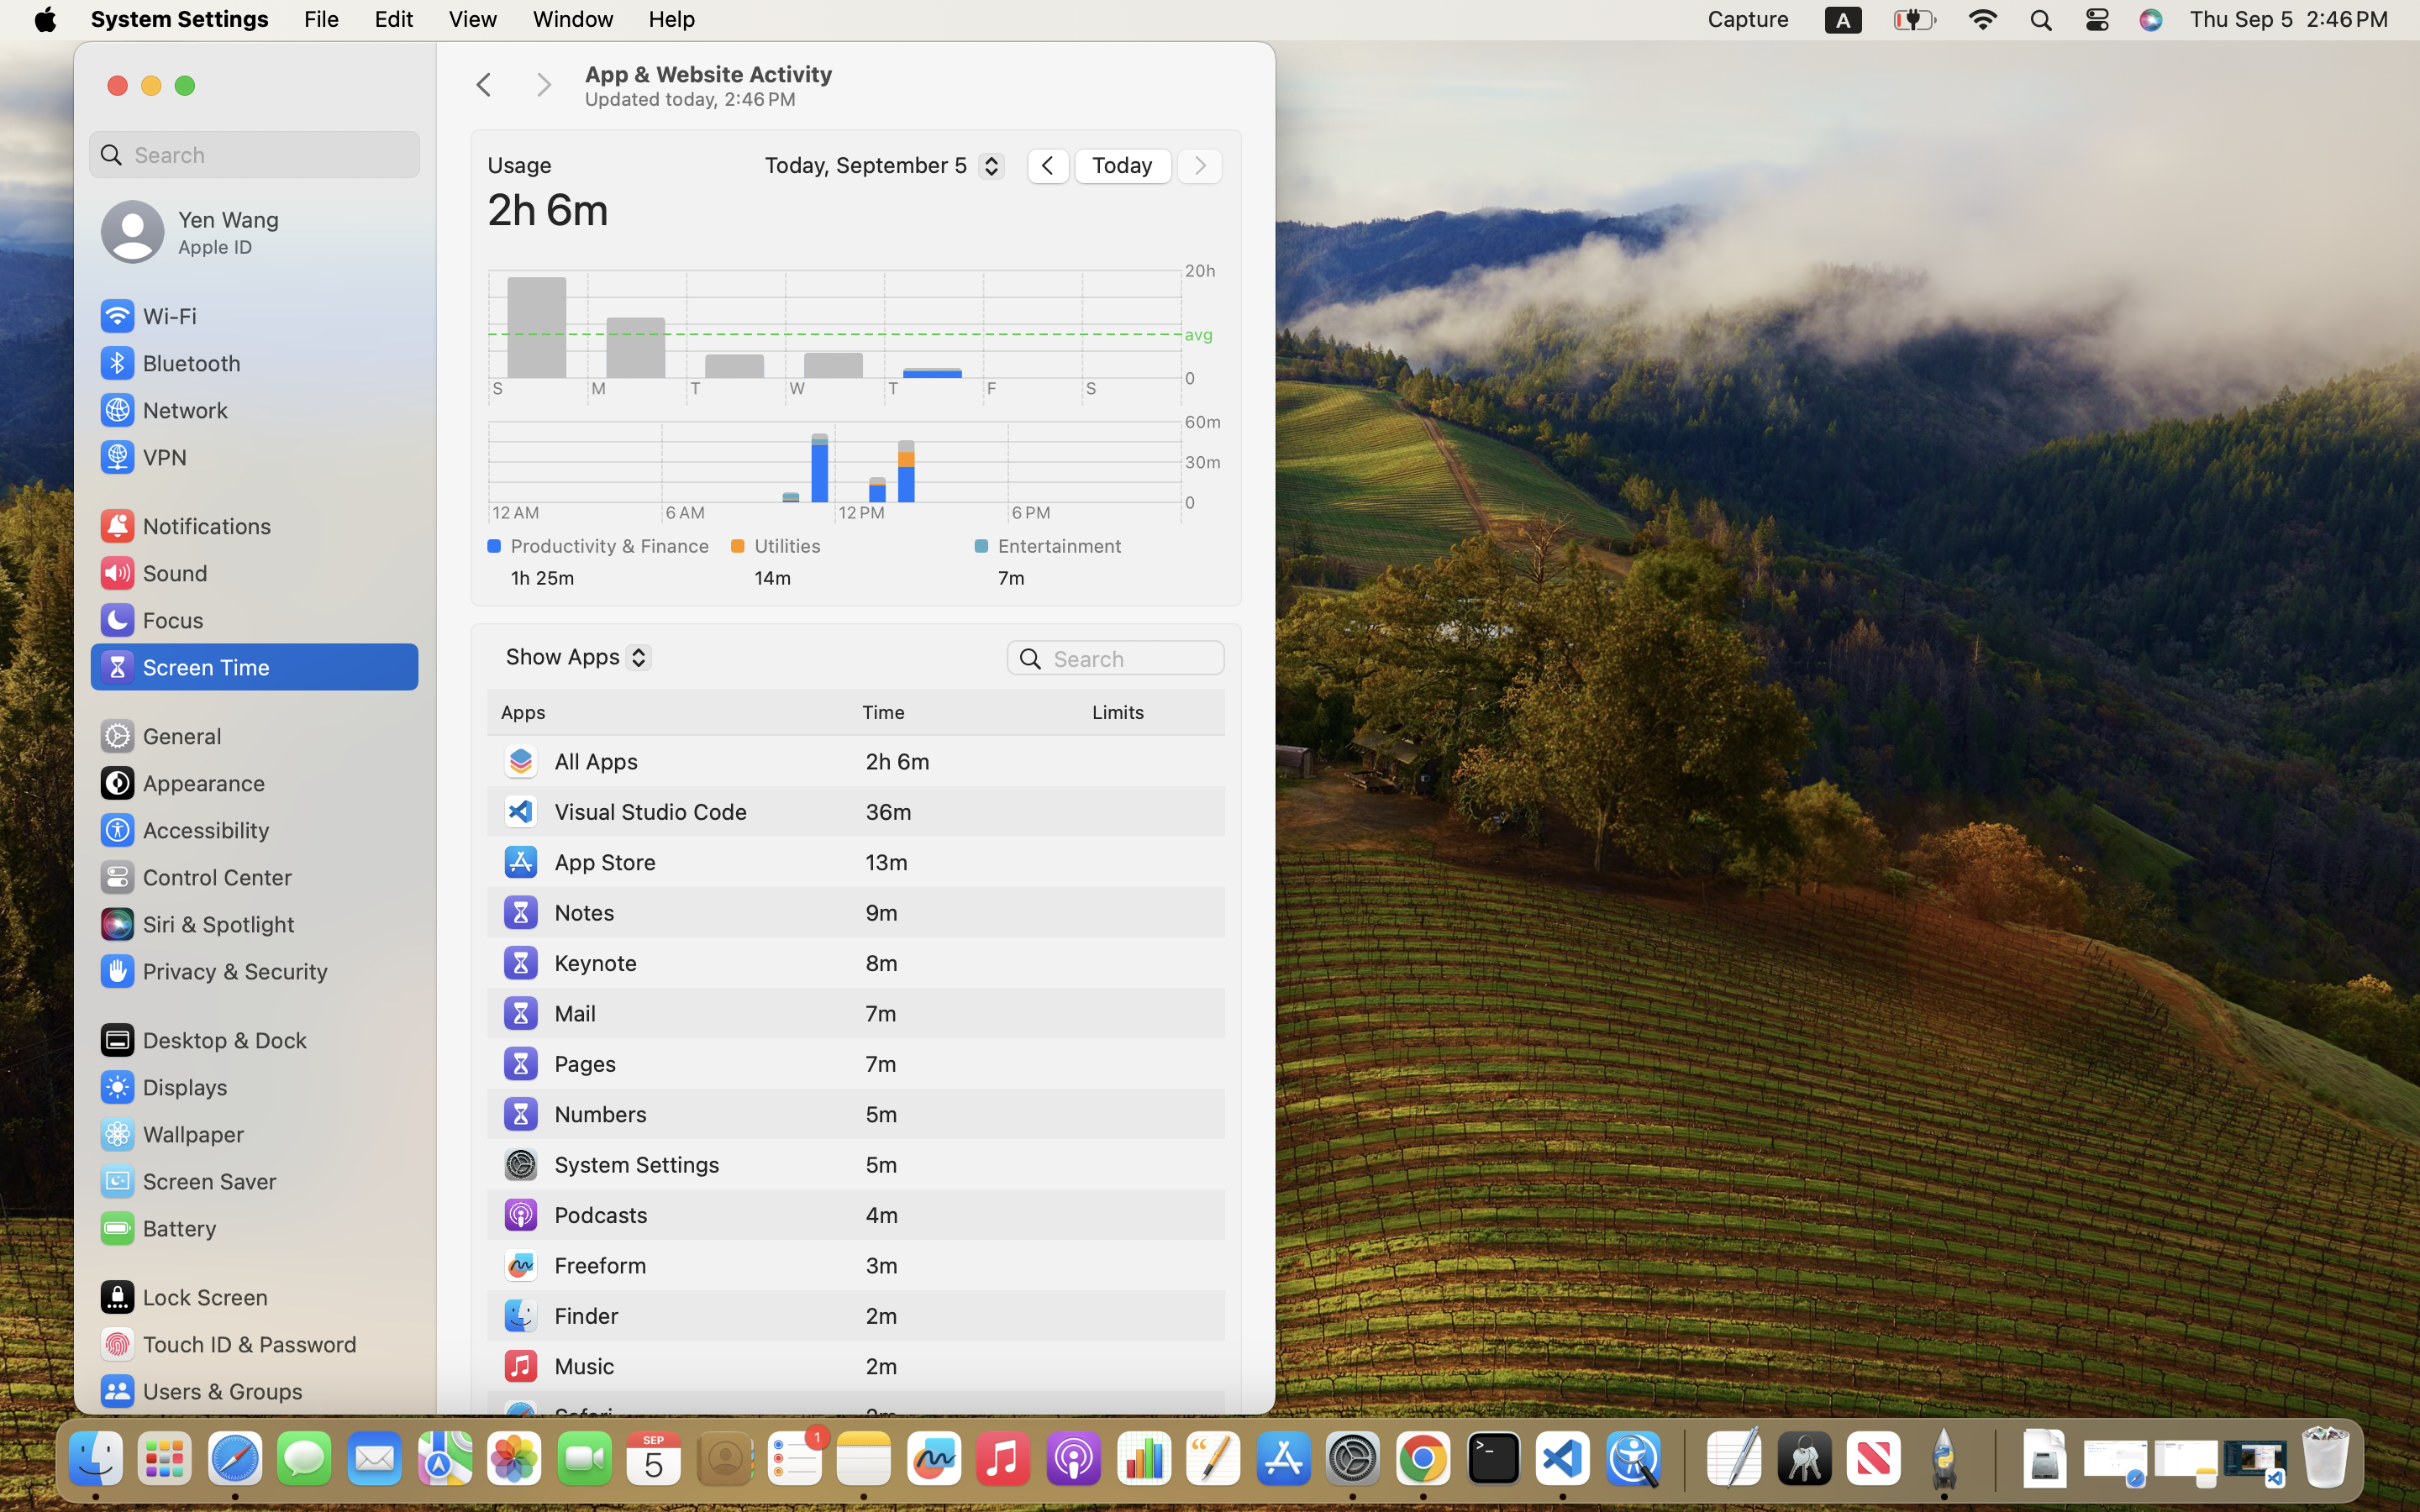  I want to click on 0.4285714328289032, so click(1682, 1460).